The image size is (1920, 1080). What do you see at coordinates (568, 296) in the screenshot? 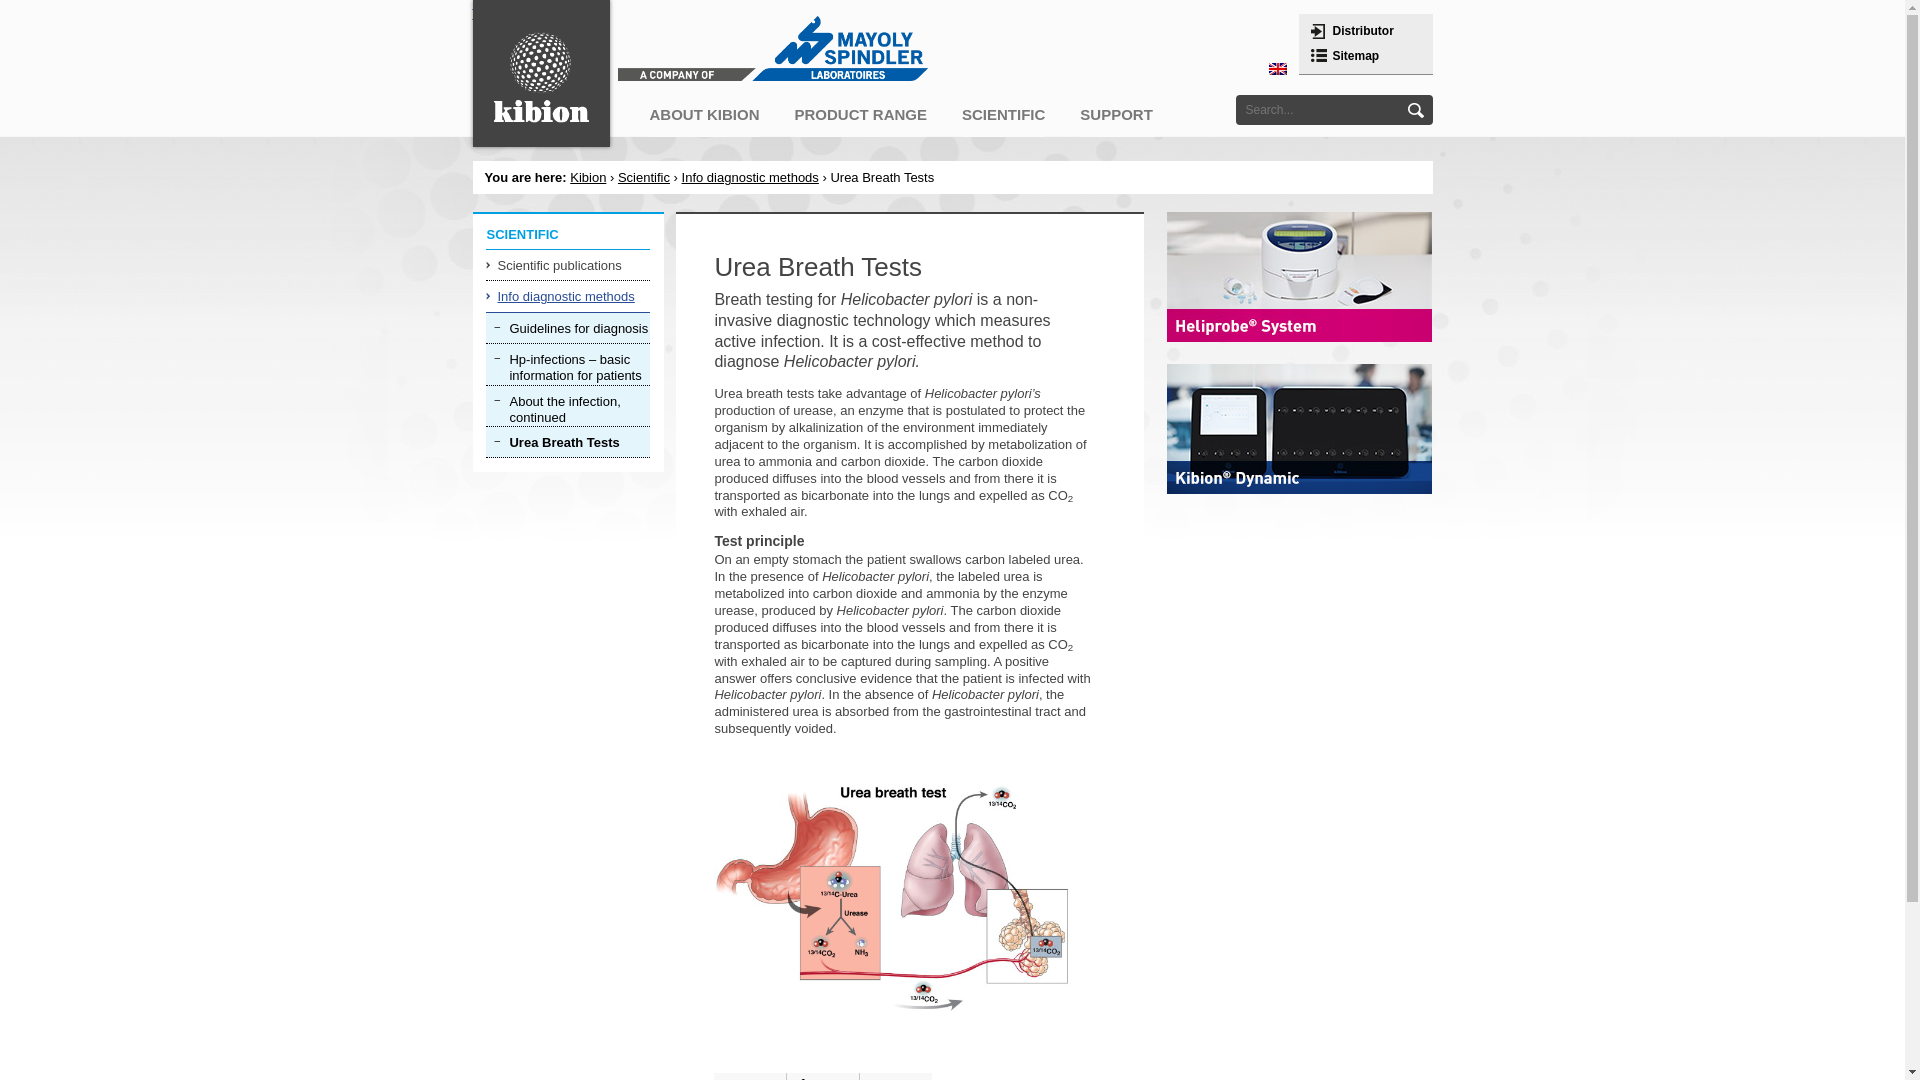
I see `Info diagnostic methods` at bounding box center [568, 296].